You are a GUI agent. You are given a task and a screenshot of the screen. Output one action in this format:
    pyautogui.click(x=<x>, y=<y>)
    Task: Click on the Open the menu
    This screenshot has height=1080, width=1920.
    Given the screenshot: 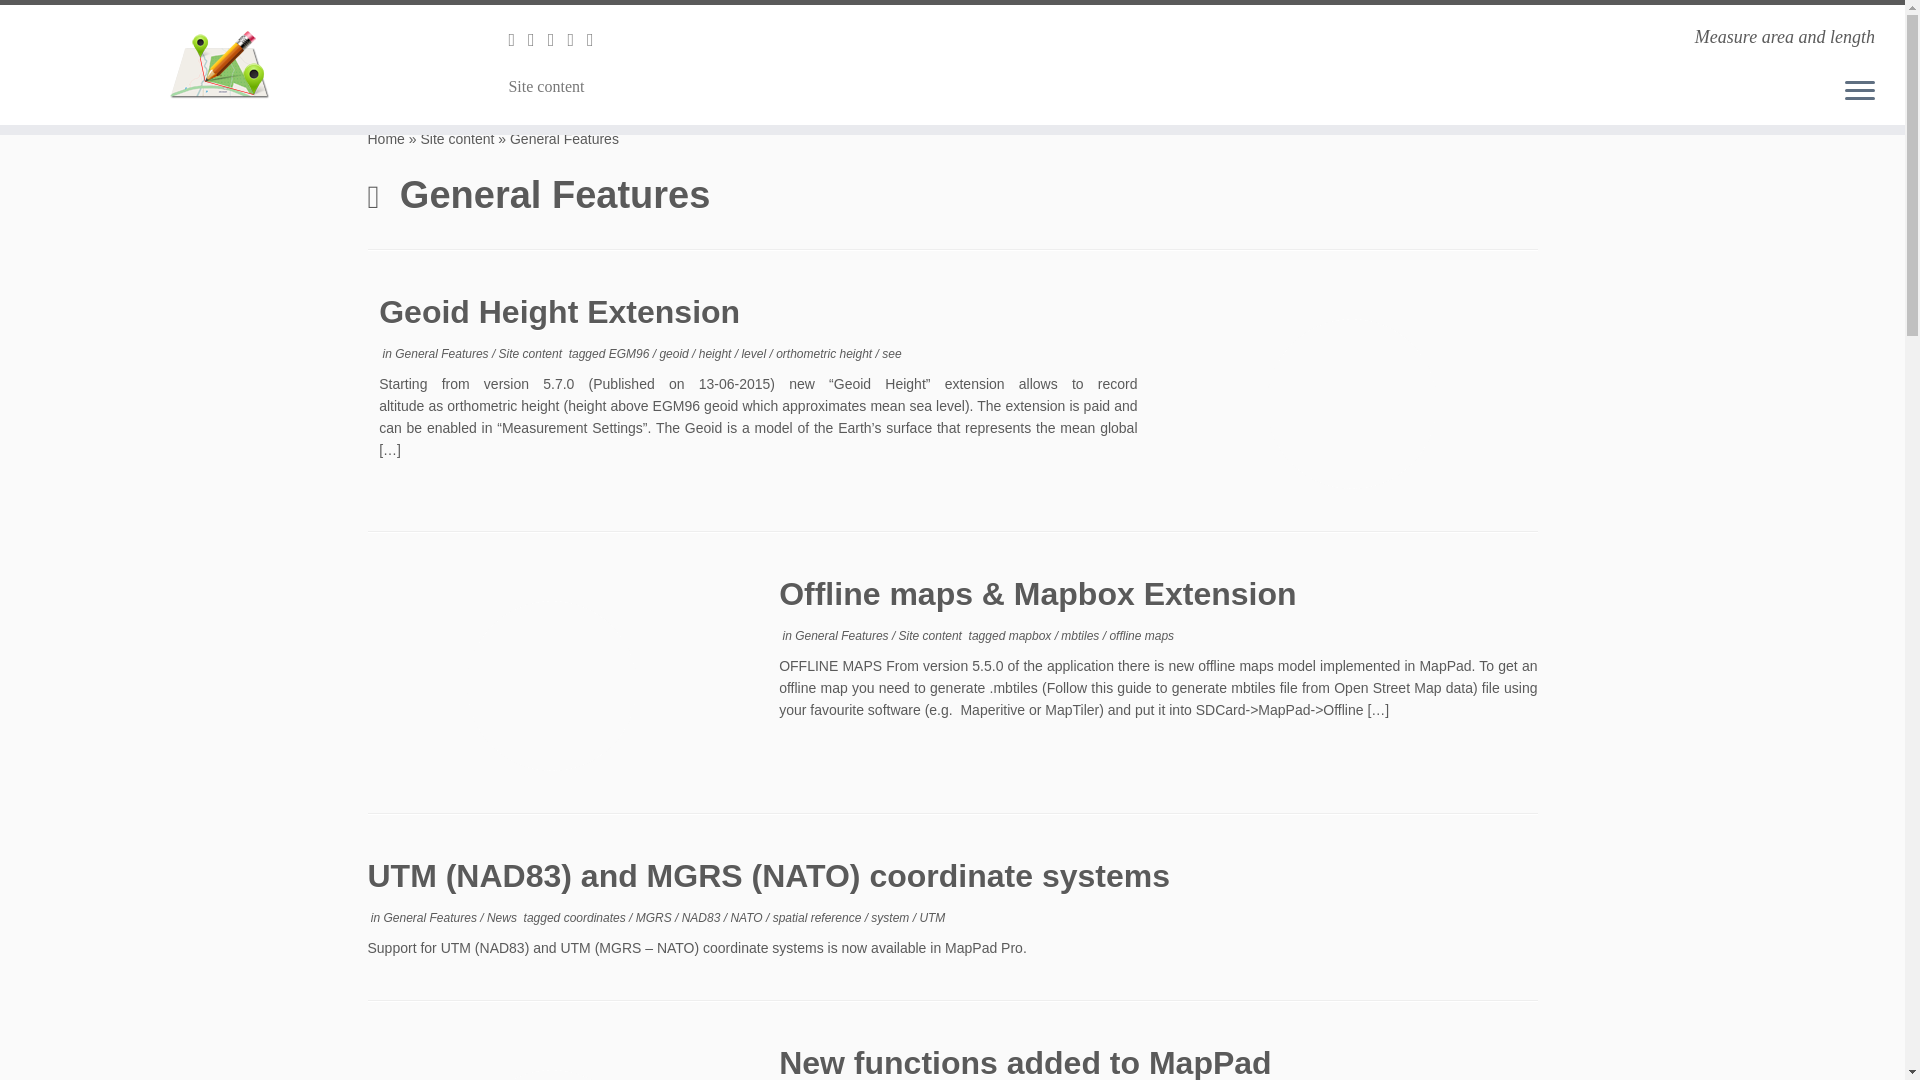 What is the action you would take?
    pyautogui.click(x=1860, y=91)
    